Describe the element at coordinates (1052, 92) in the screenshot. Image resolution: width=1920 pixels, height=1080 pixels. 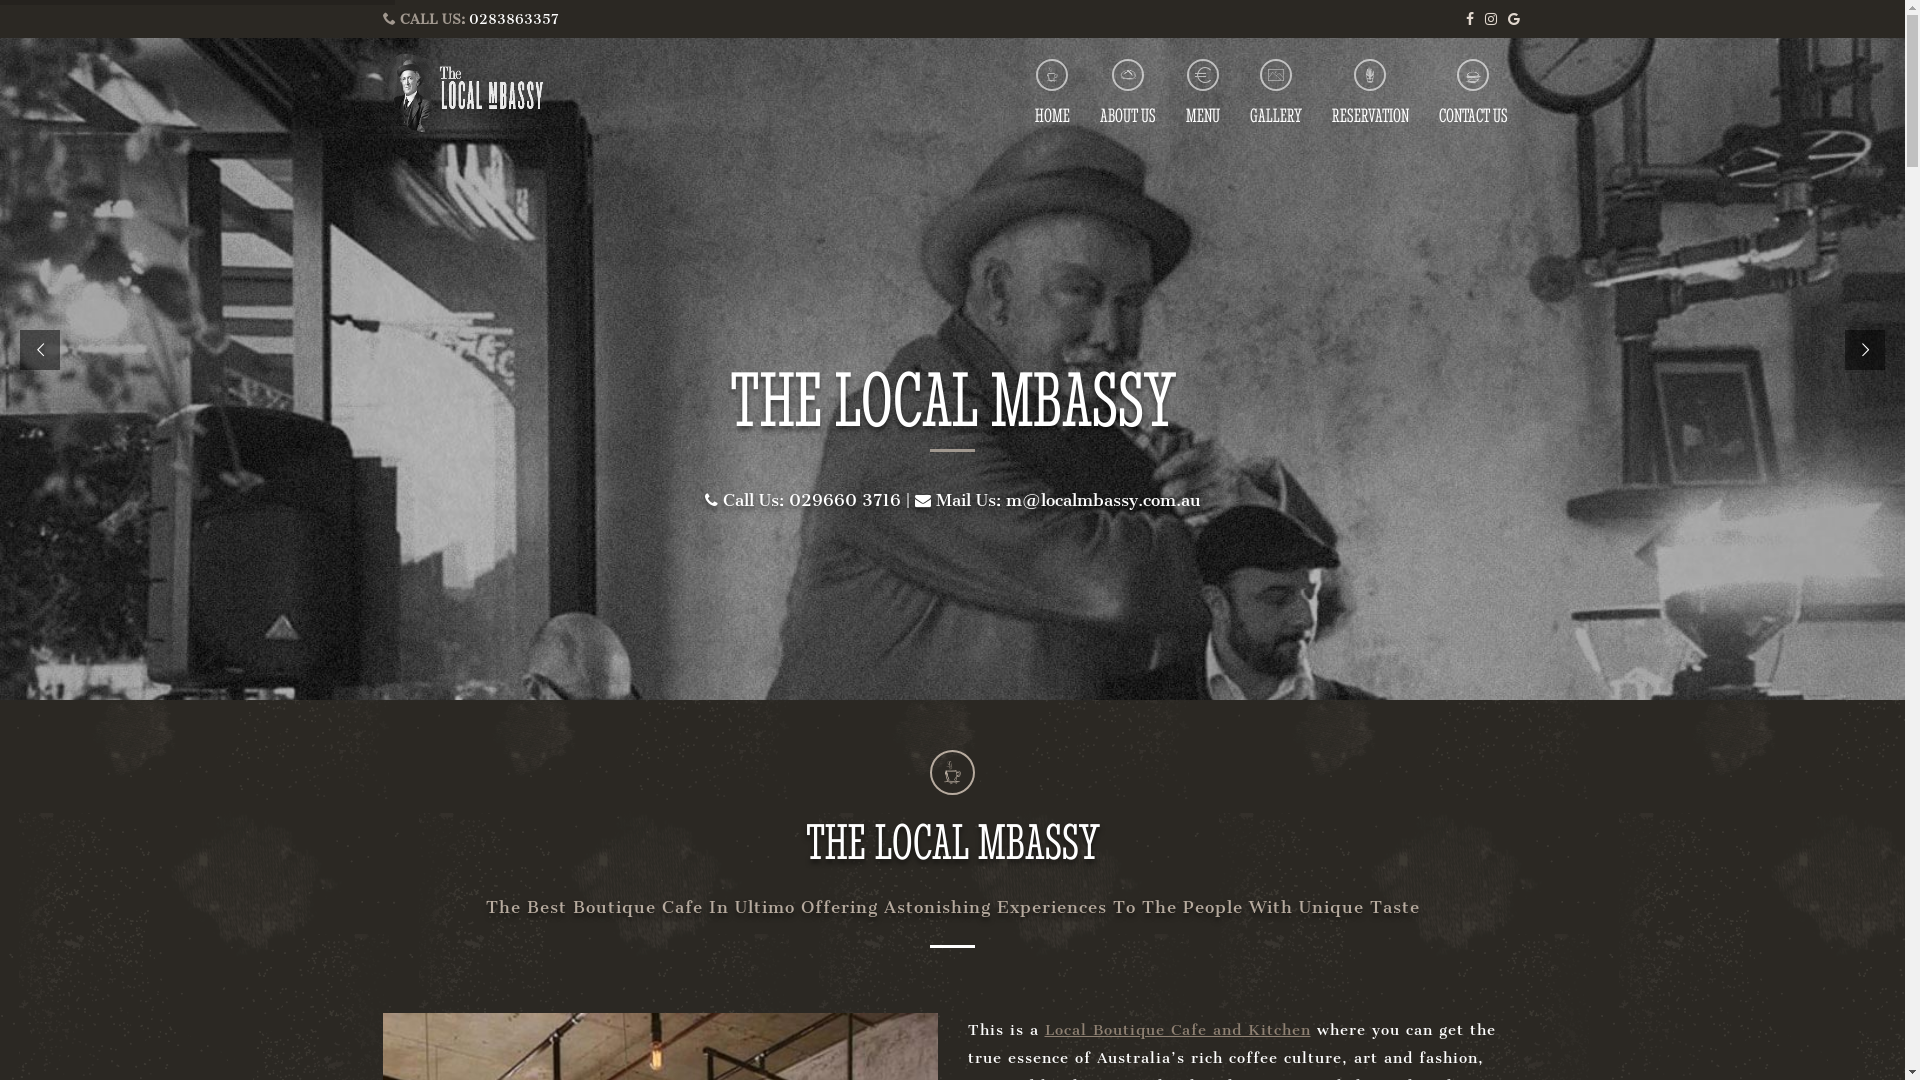
I see `HOME` at that location.